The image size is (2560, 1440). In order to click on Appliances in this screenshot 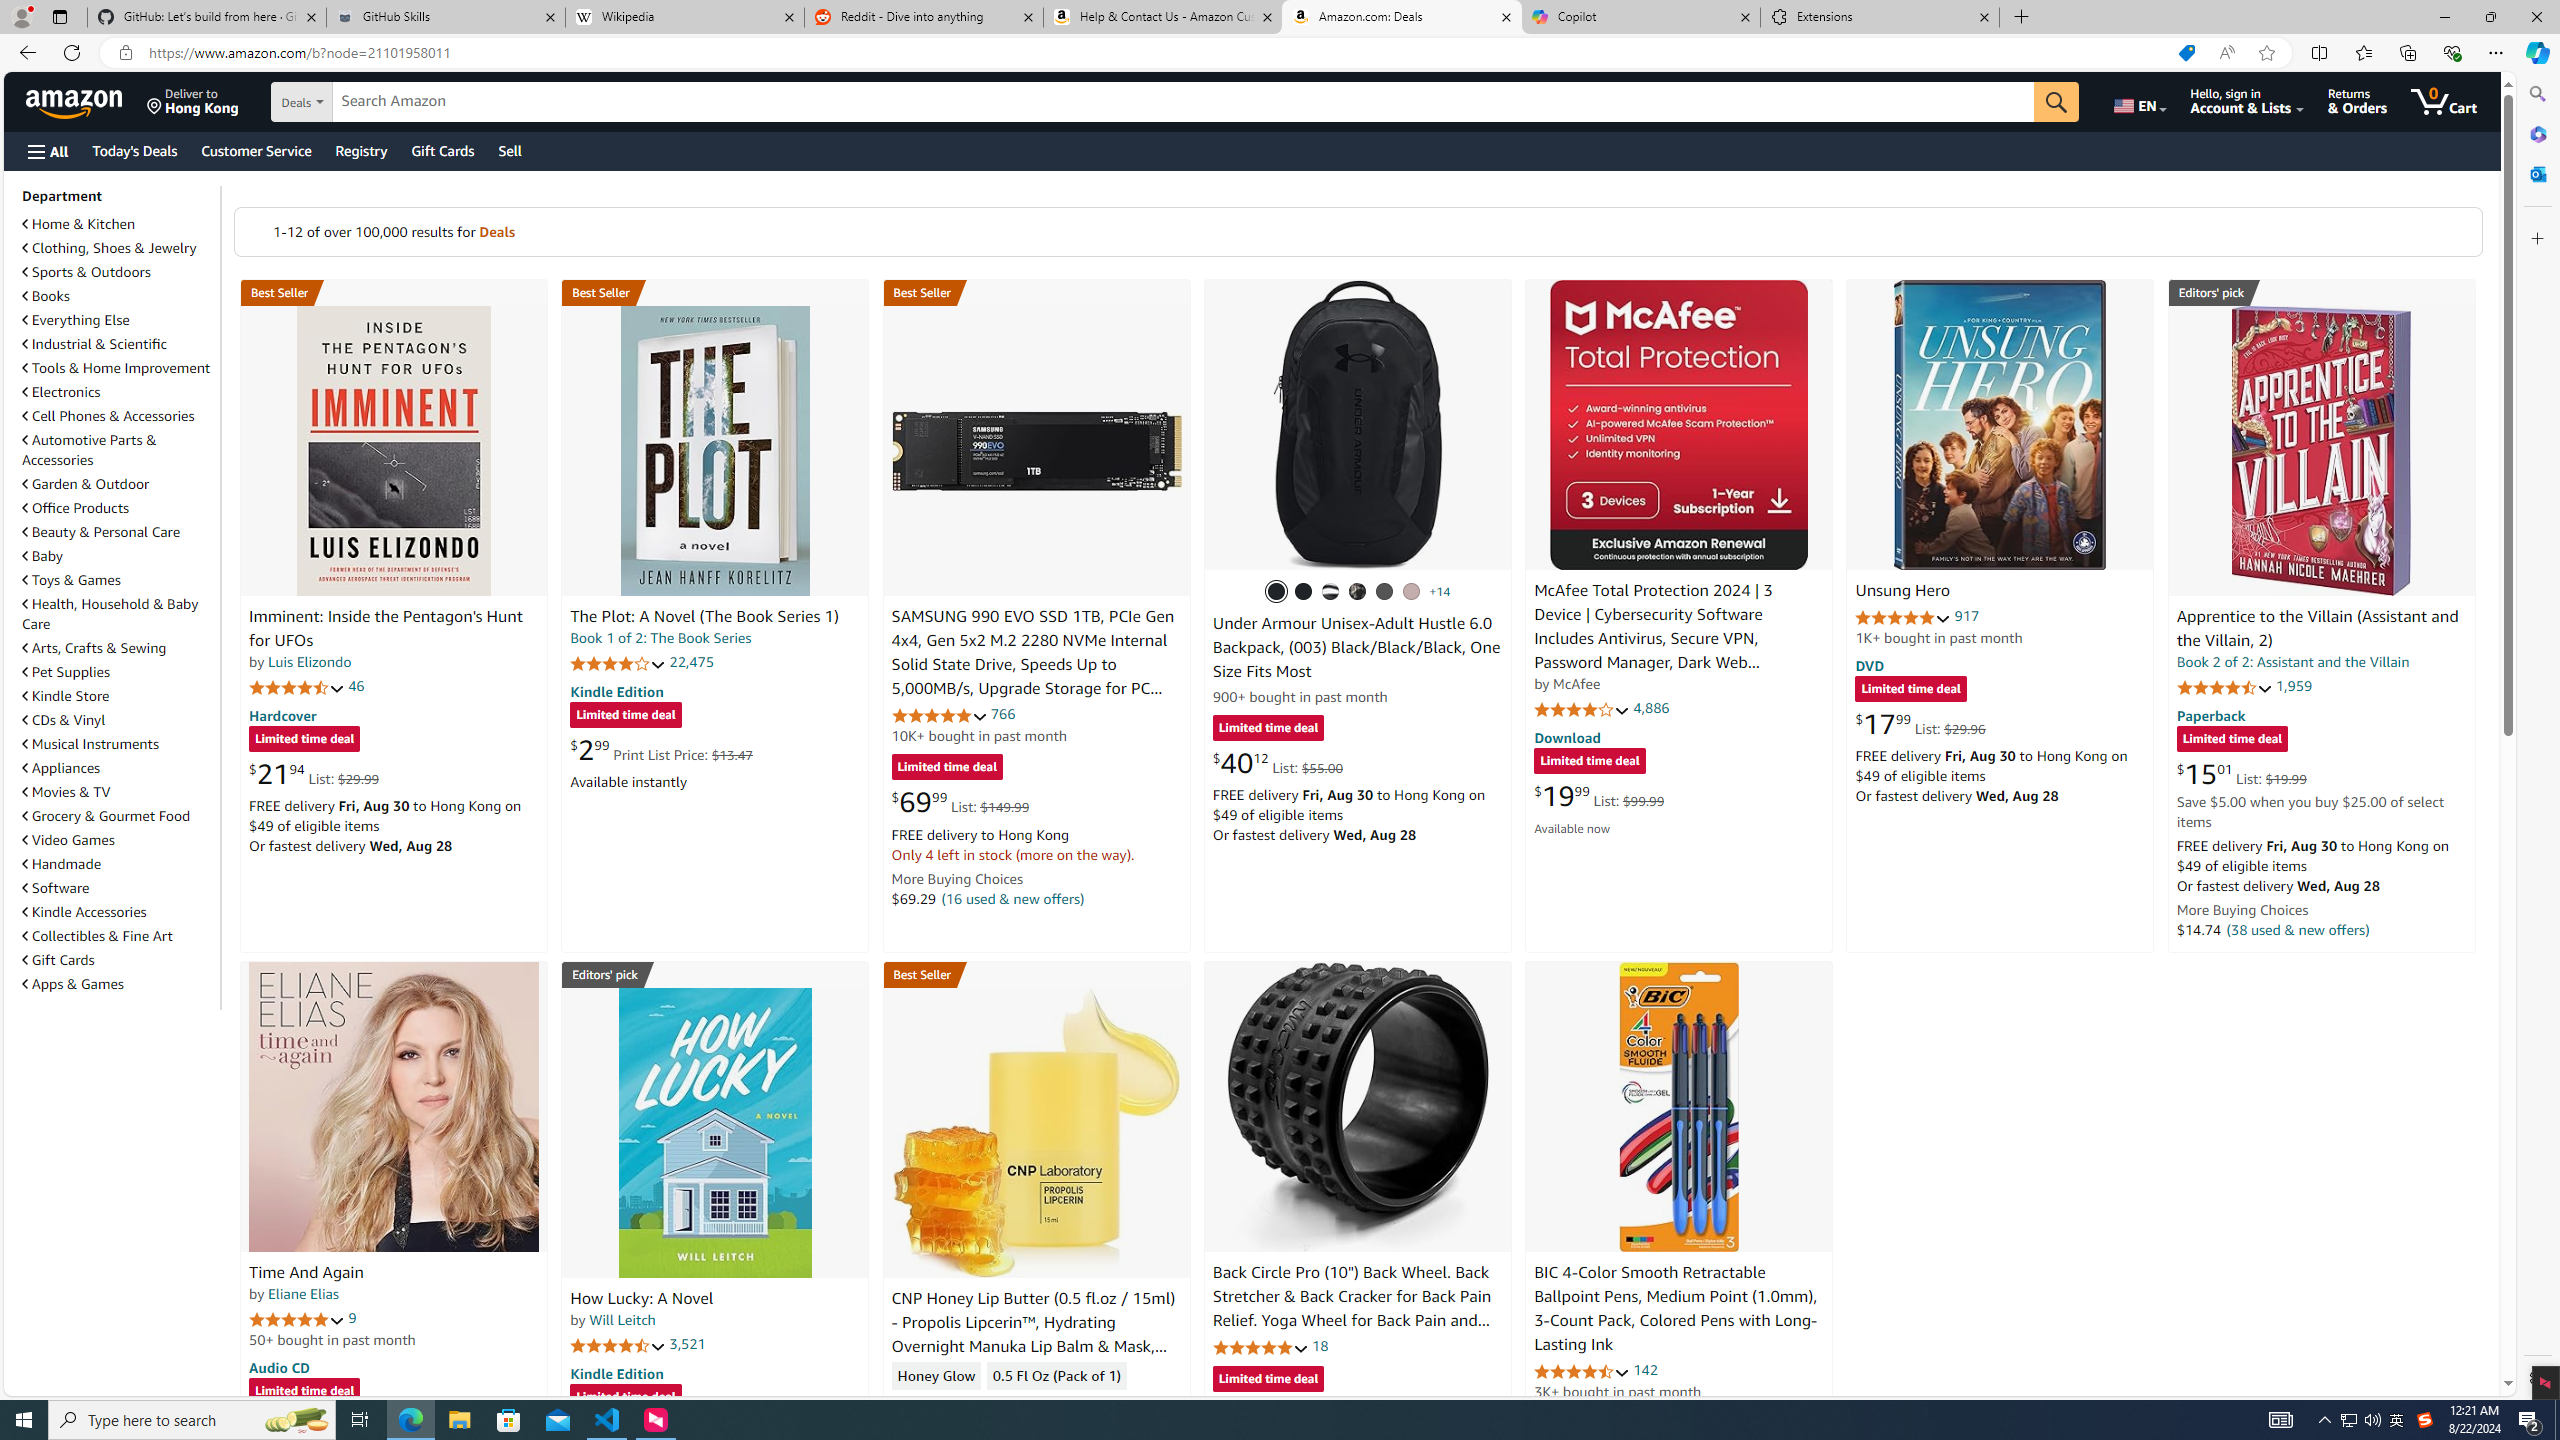, I will do `click(61, 768)`.